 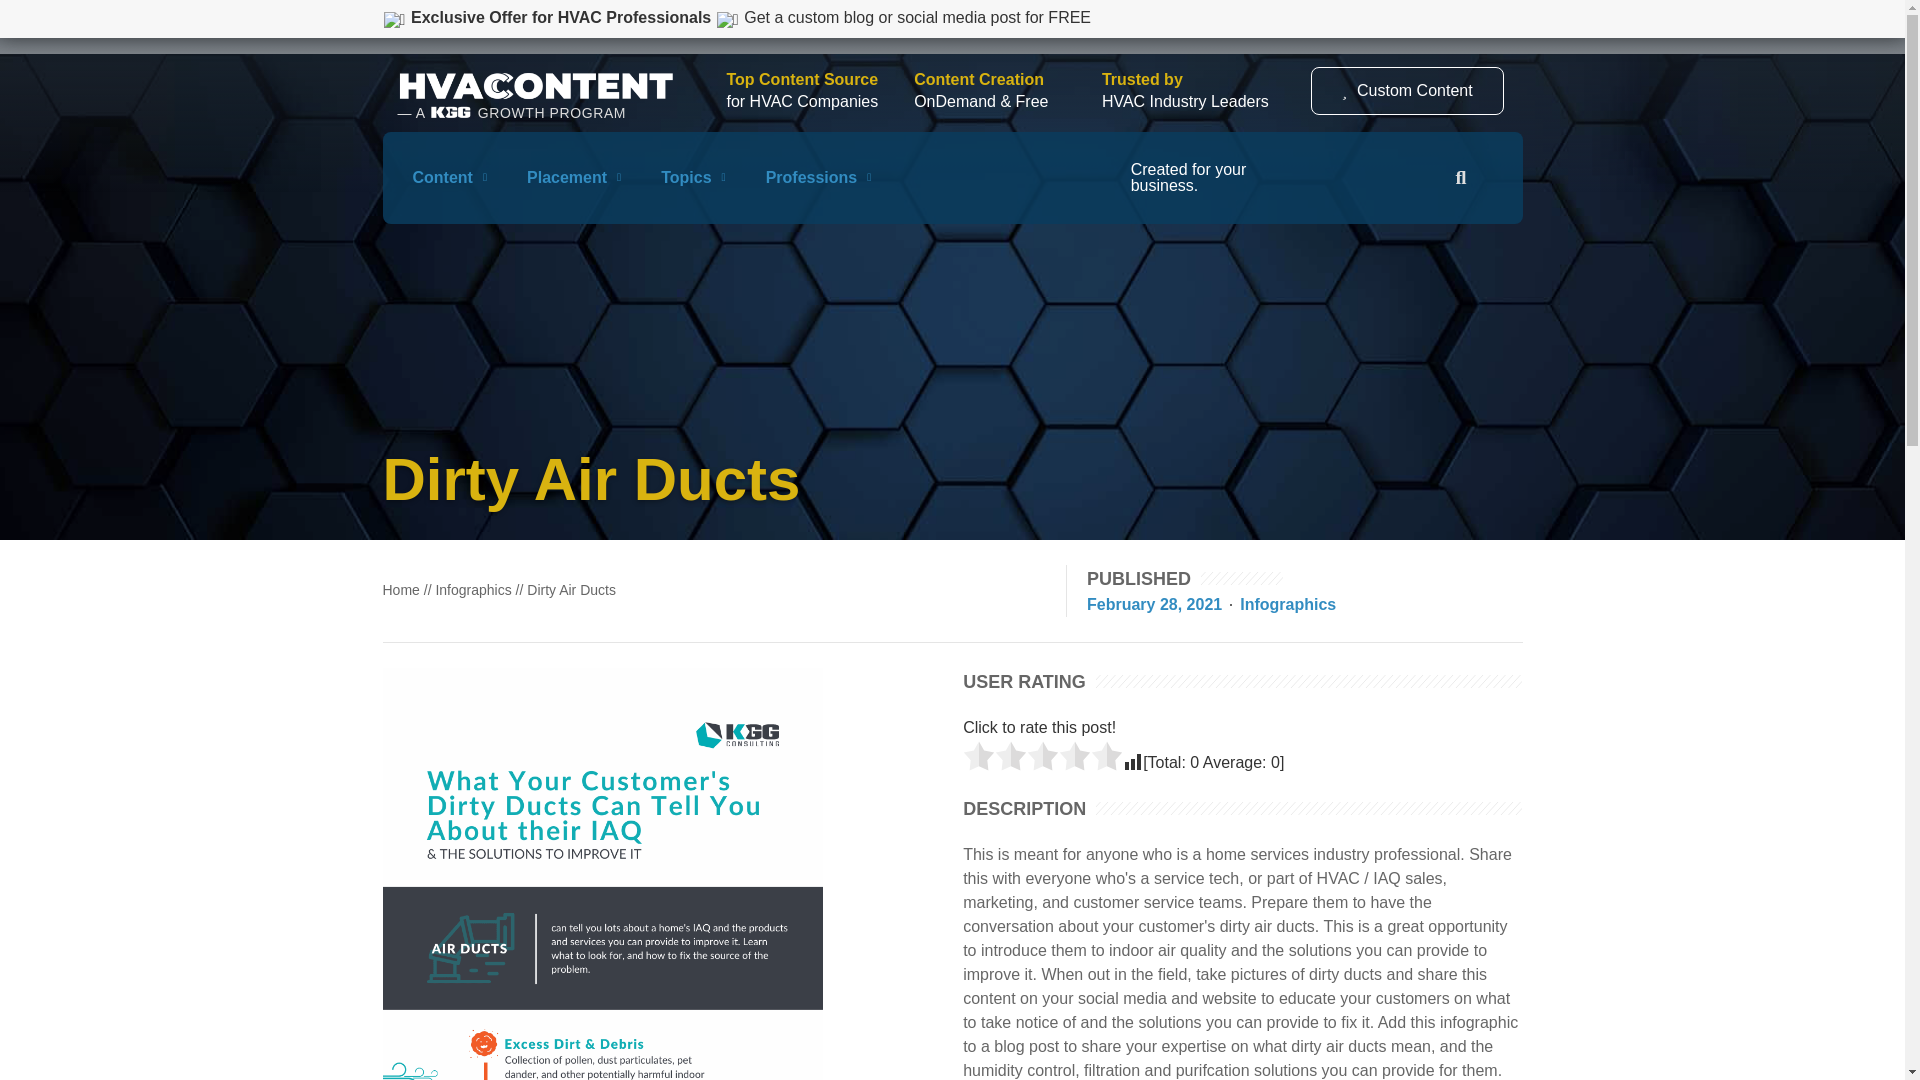 What do you see at coordinates (573, 177) in the screenshot?
I see `Placement` at bounding box center [573, 177].